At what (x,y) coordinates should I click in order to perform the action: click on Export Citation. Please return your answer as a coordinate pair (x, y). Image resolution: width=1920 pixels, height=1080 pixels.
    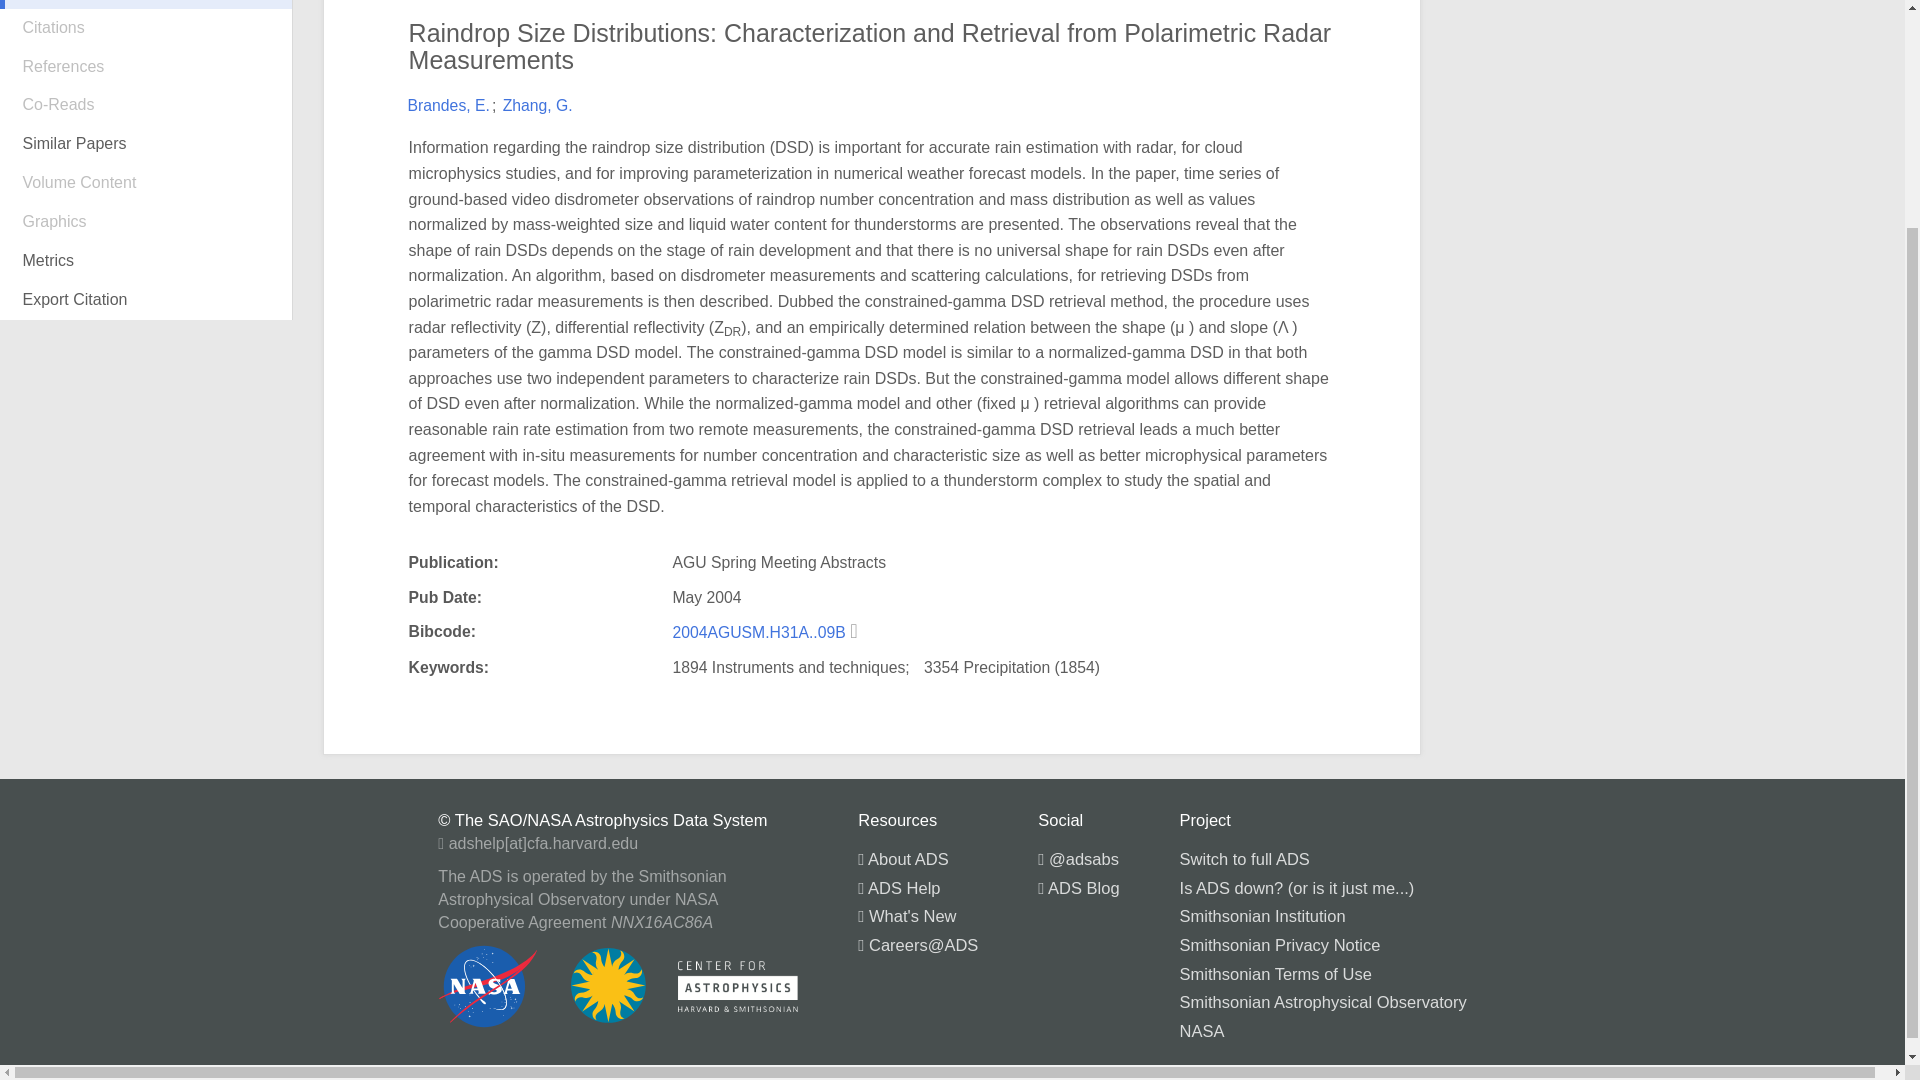
    Looking at the image, I should click on (146, 300).